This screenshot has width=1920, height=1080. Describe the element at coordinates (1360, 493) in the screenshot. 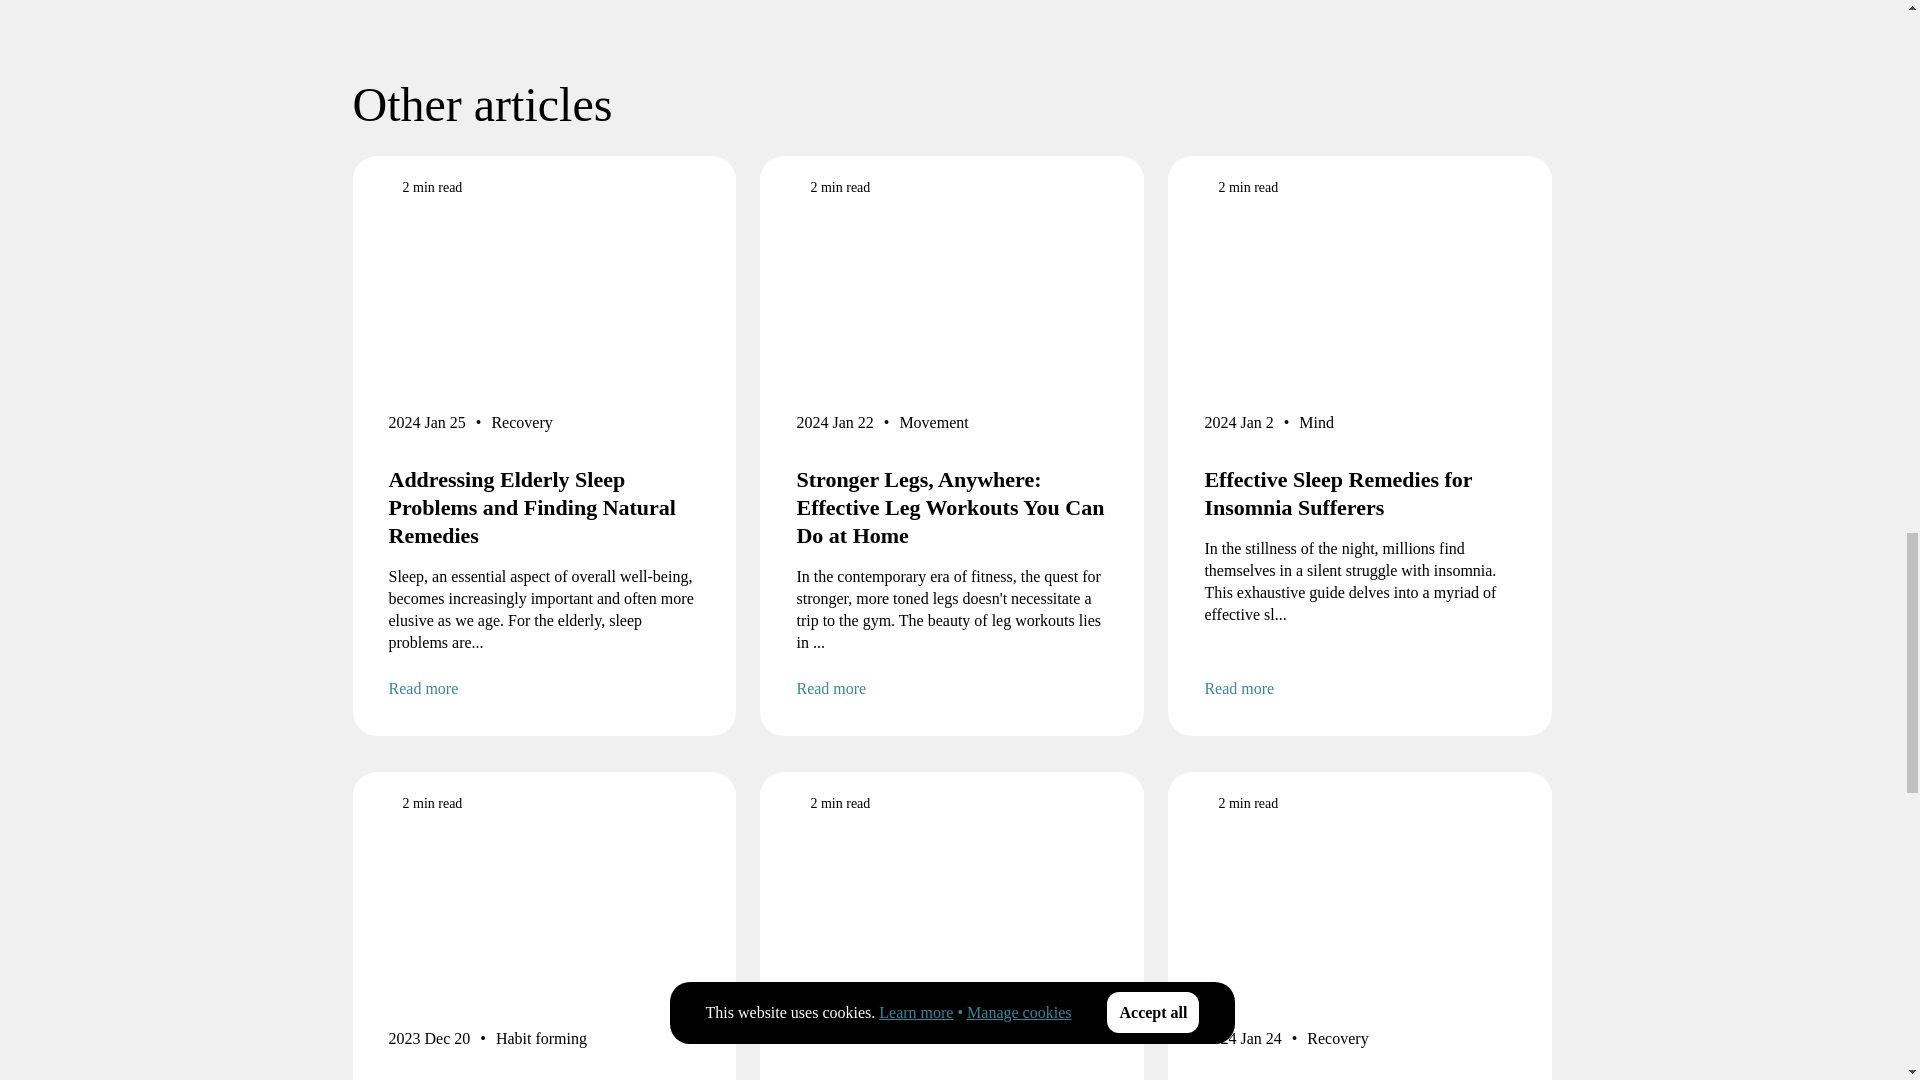

I see `Effective Sleep Remedies for Insomnia Sufferers` at that location.